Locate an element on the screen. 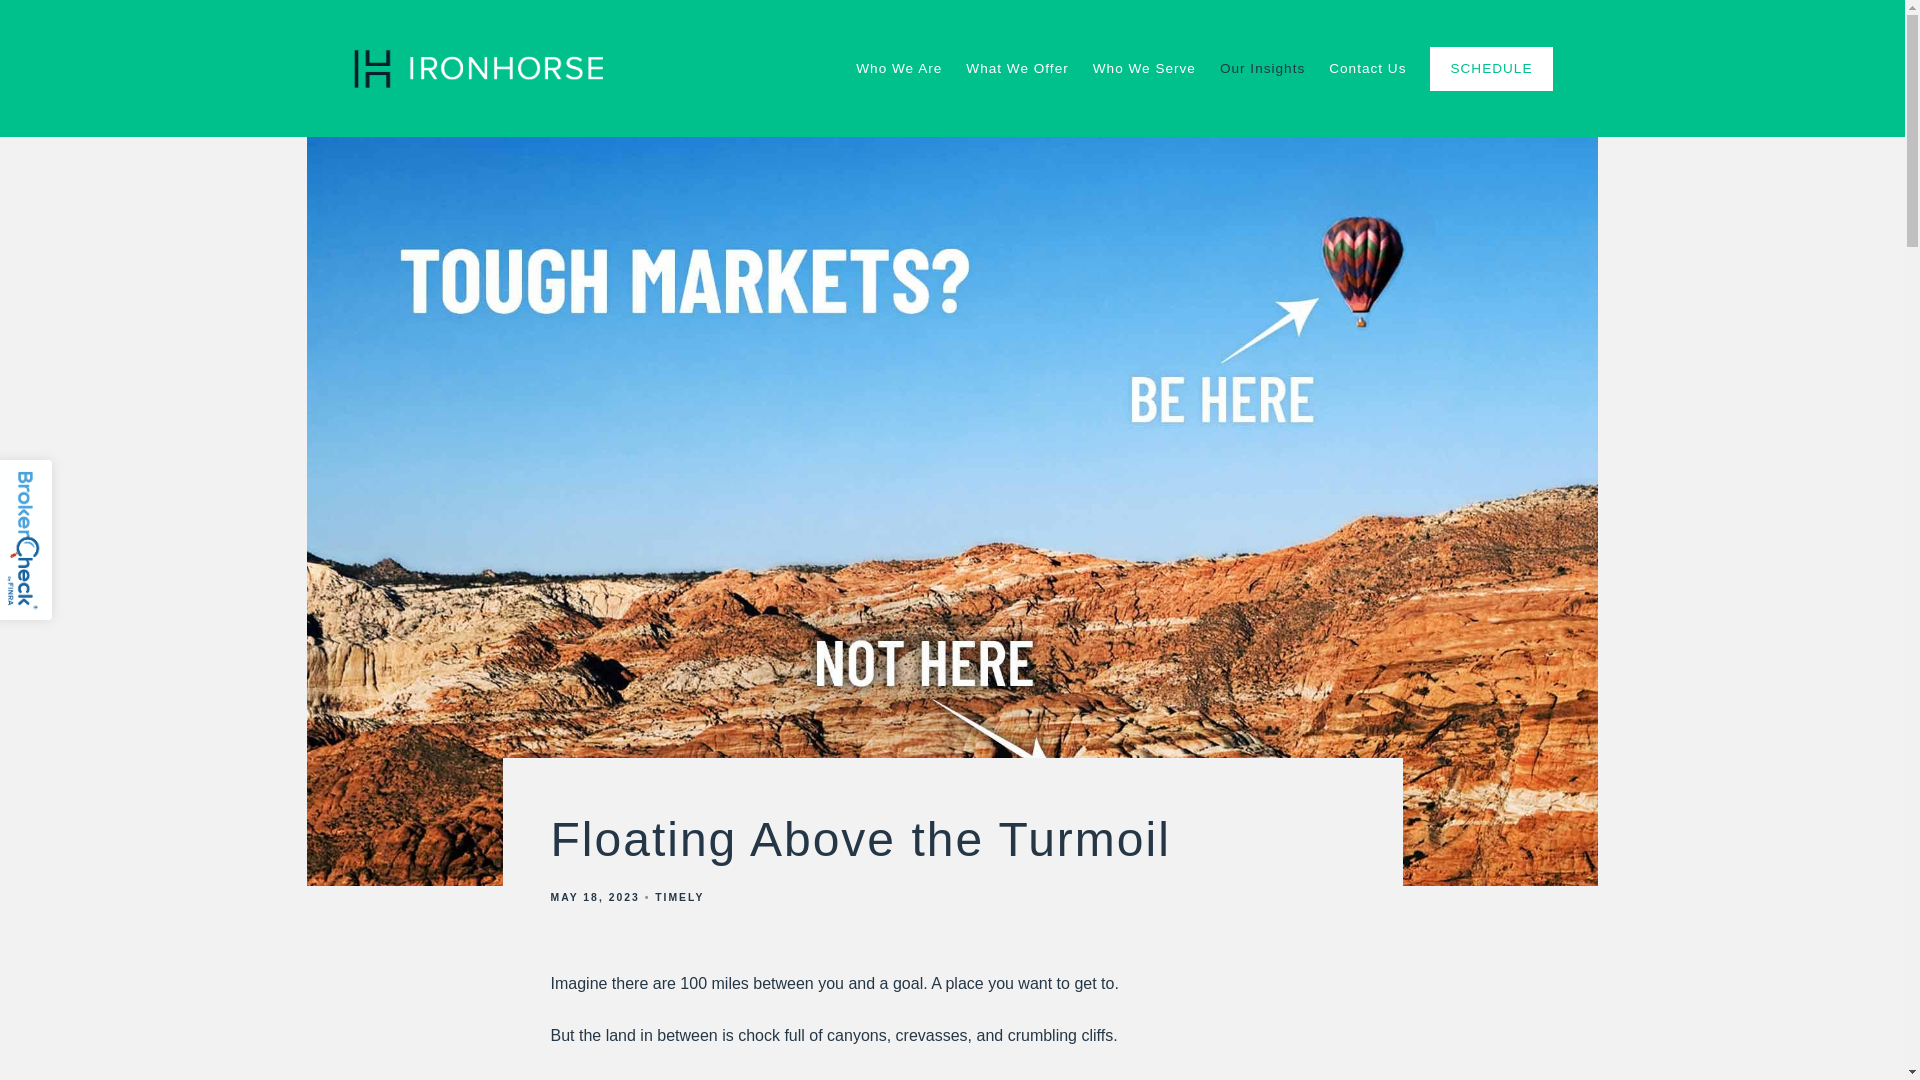 This screenshot has width=1920, height=1080. Contact Us is located at coordinates (1366, 68).